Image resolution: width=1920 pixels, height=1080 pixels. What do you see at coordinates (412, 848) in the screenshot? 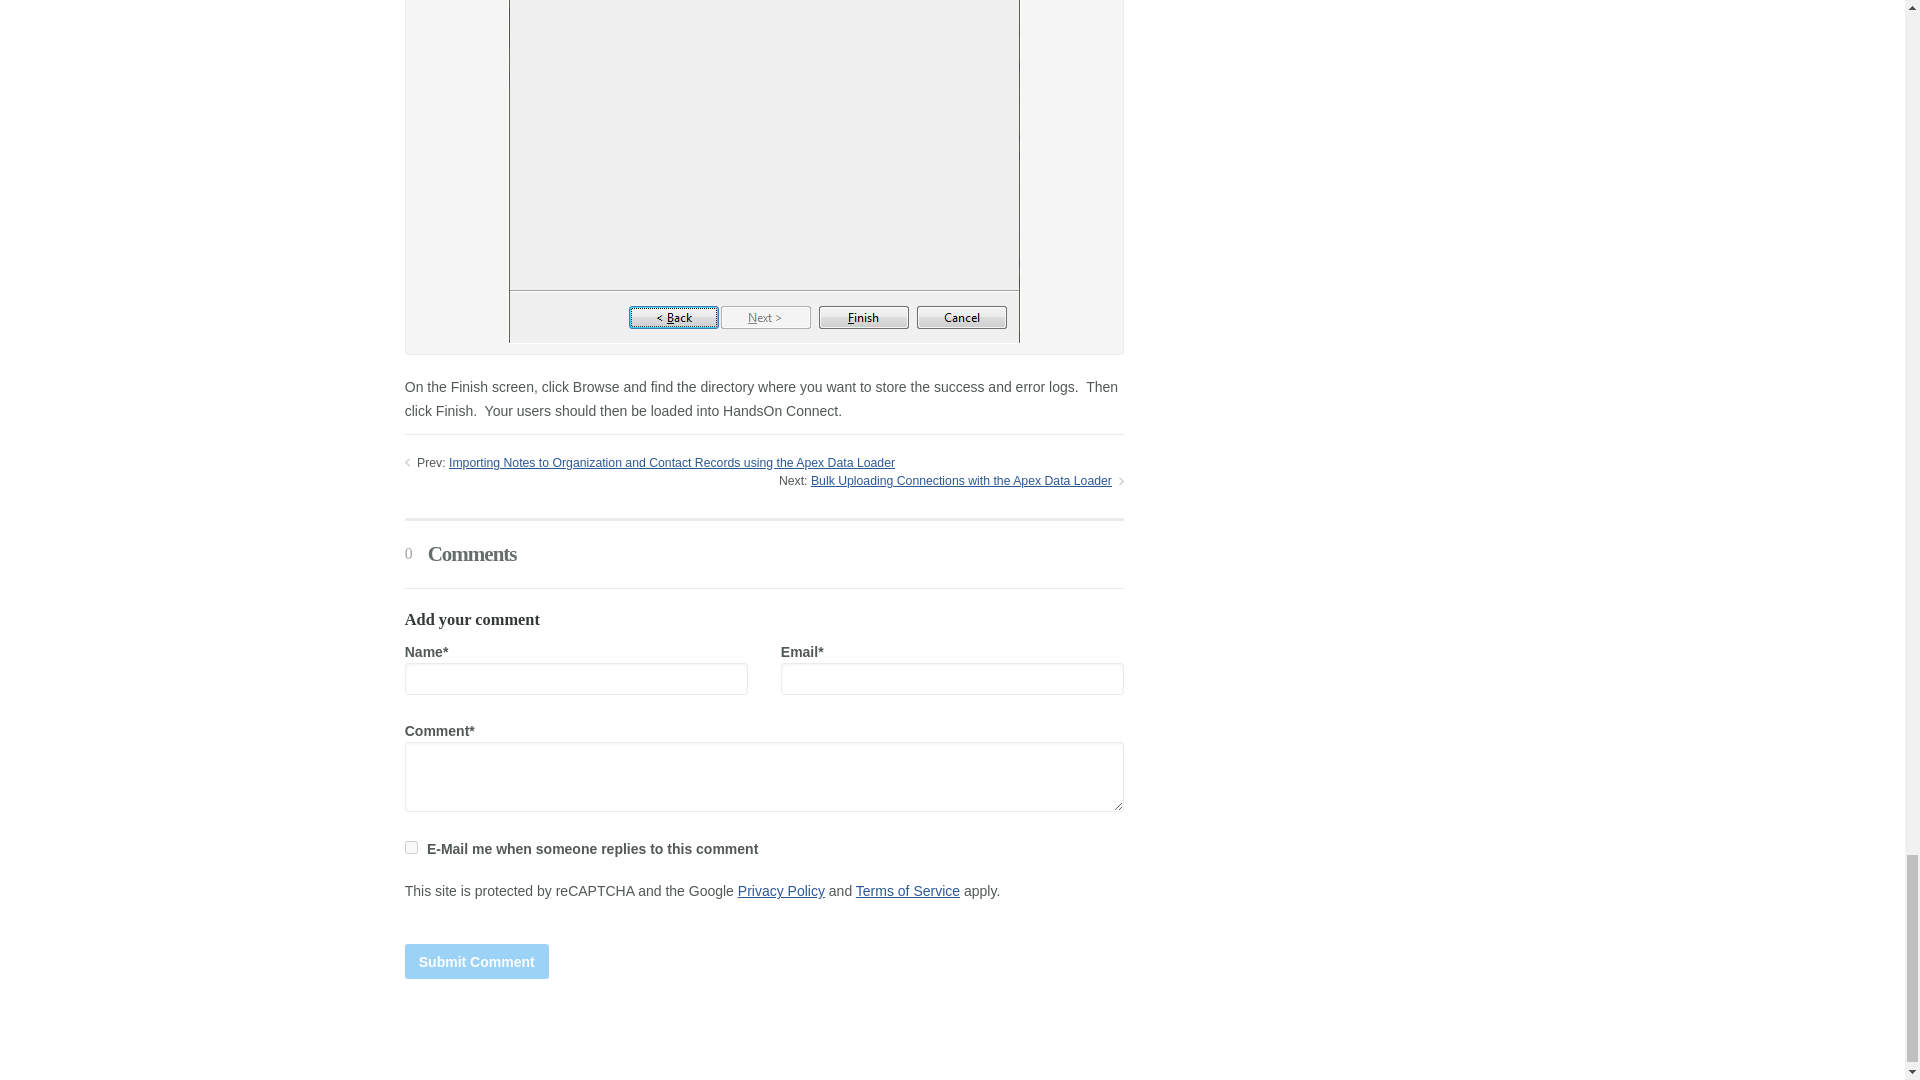
I see `1` at bounding box center [412, 848].